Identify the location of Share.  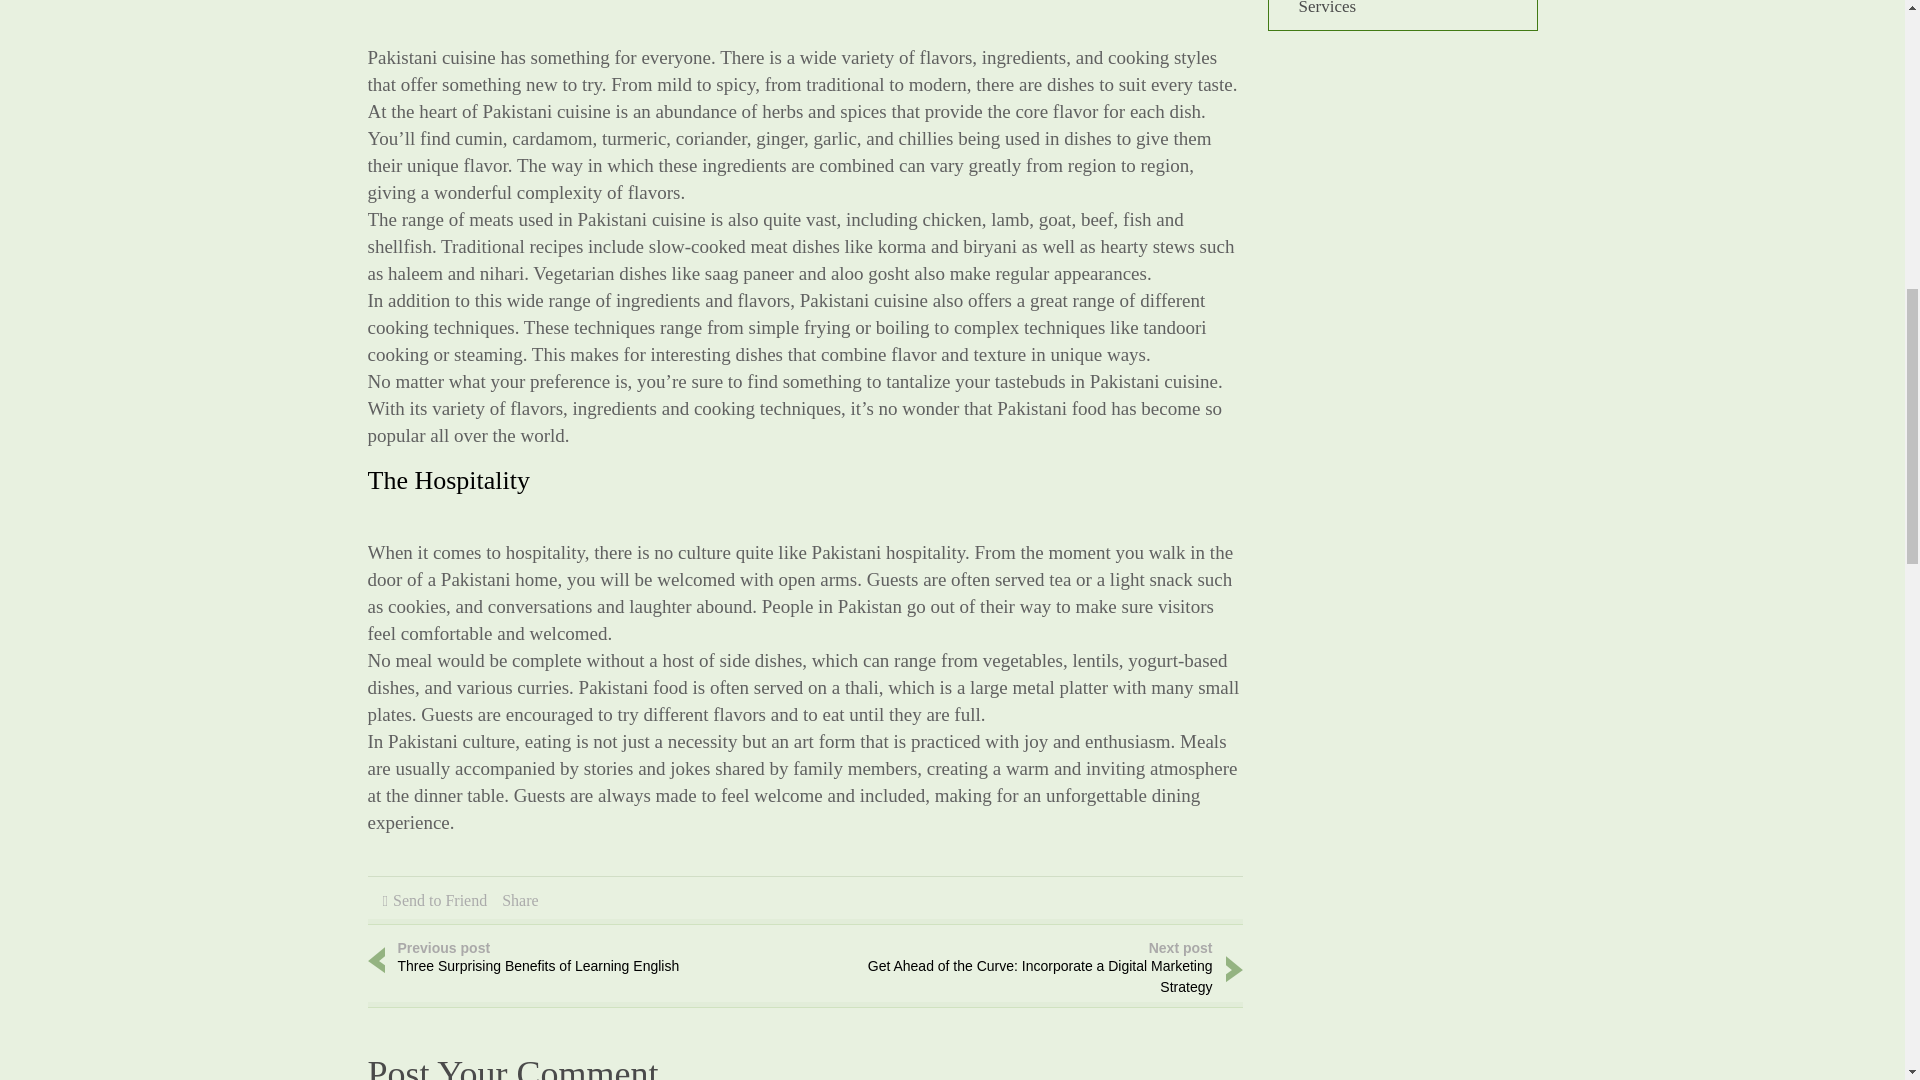
(519, 900).